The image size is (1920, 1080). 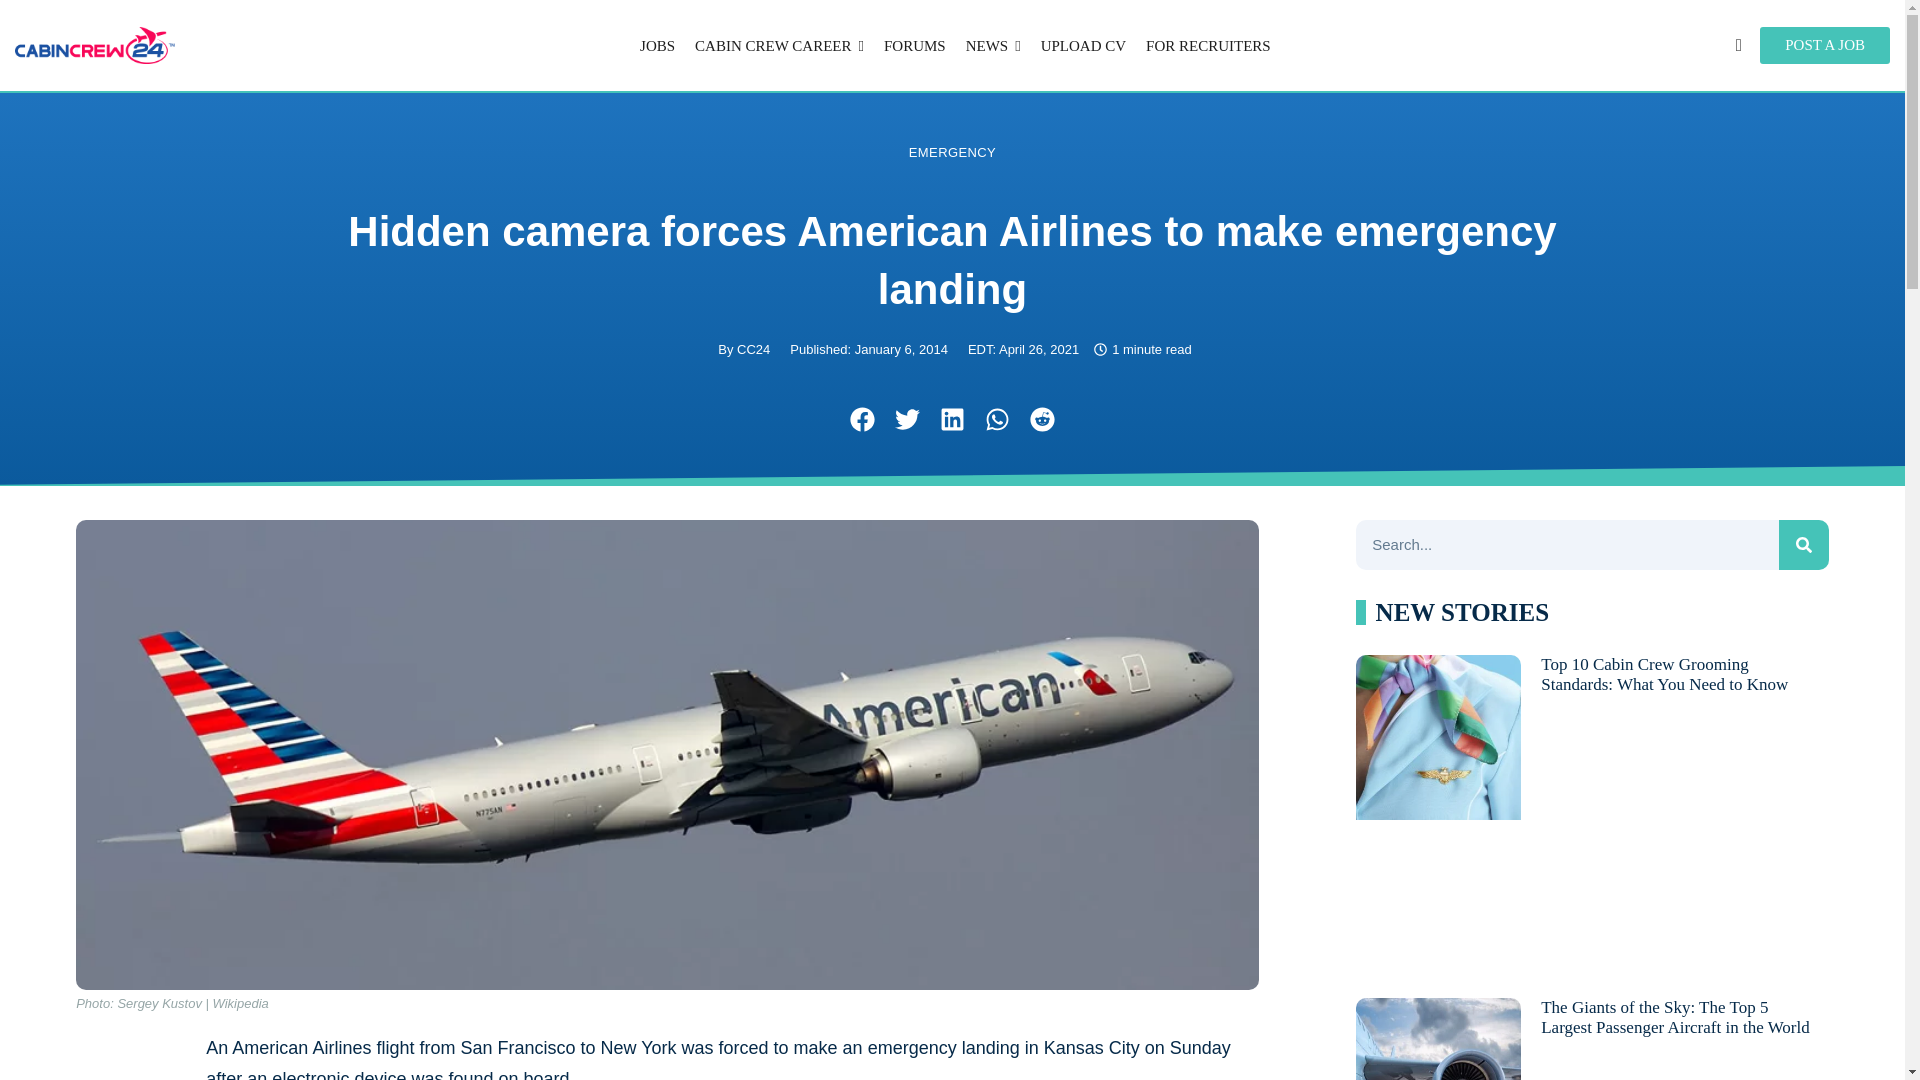 I want to click on CabinCrew24, so click(x=94, y=44).